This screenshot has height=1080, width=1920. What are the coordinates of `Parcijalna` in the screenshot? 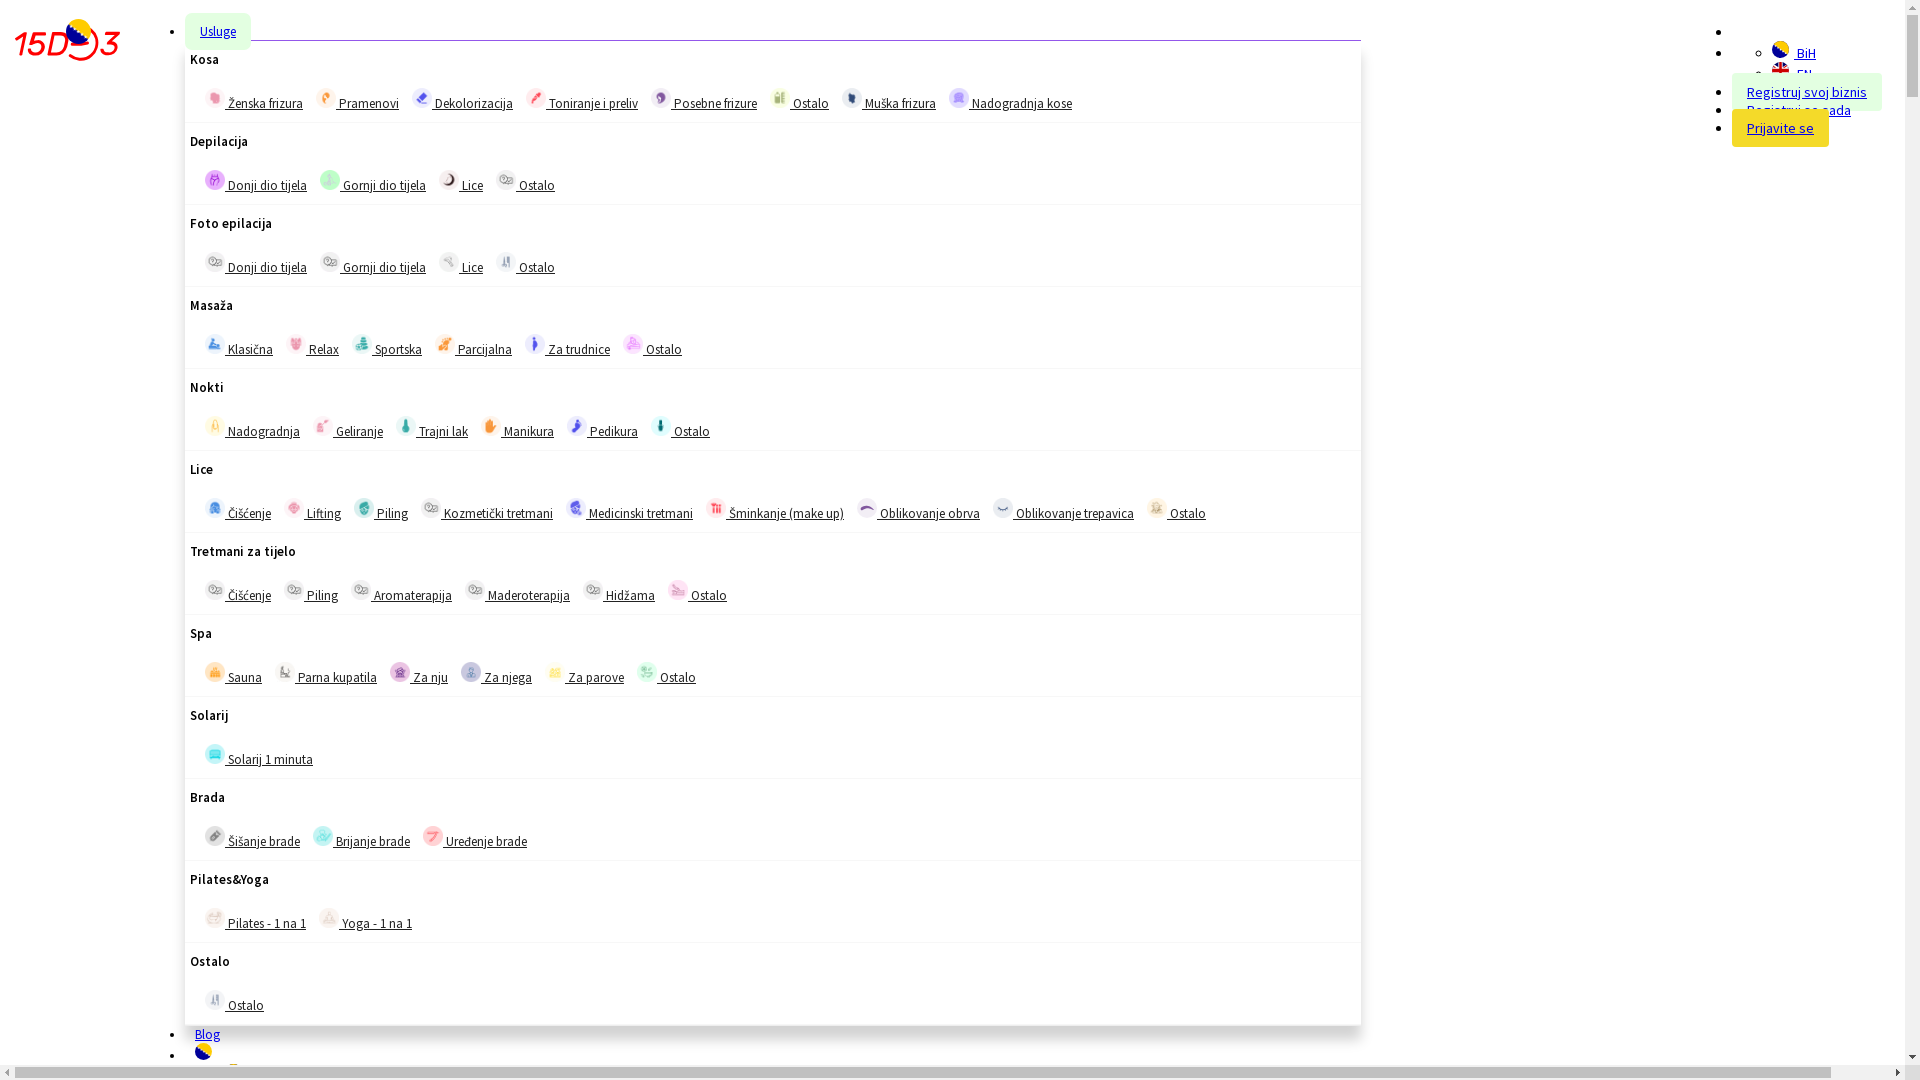 It's located at (474, 346).